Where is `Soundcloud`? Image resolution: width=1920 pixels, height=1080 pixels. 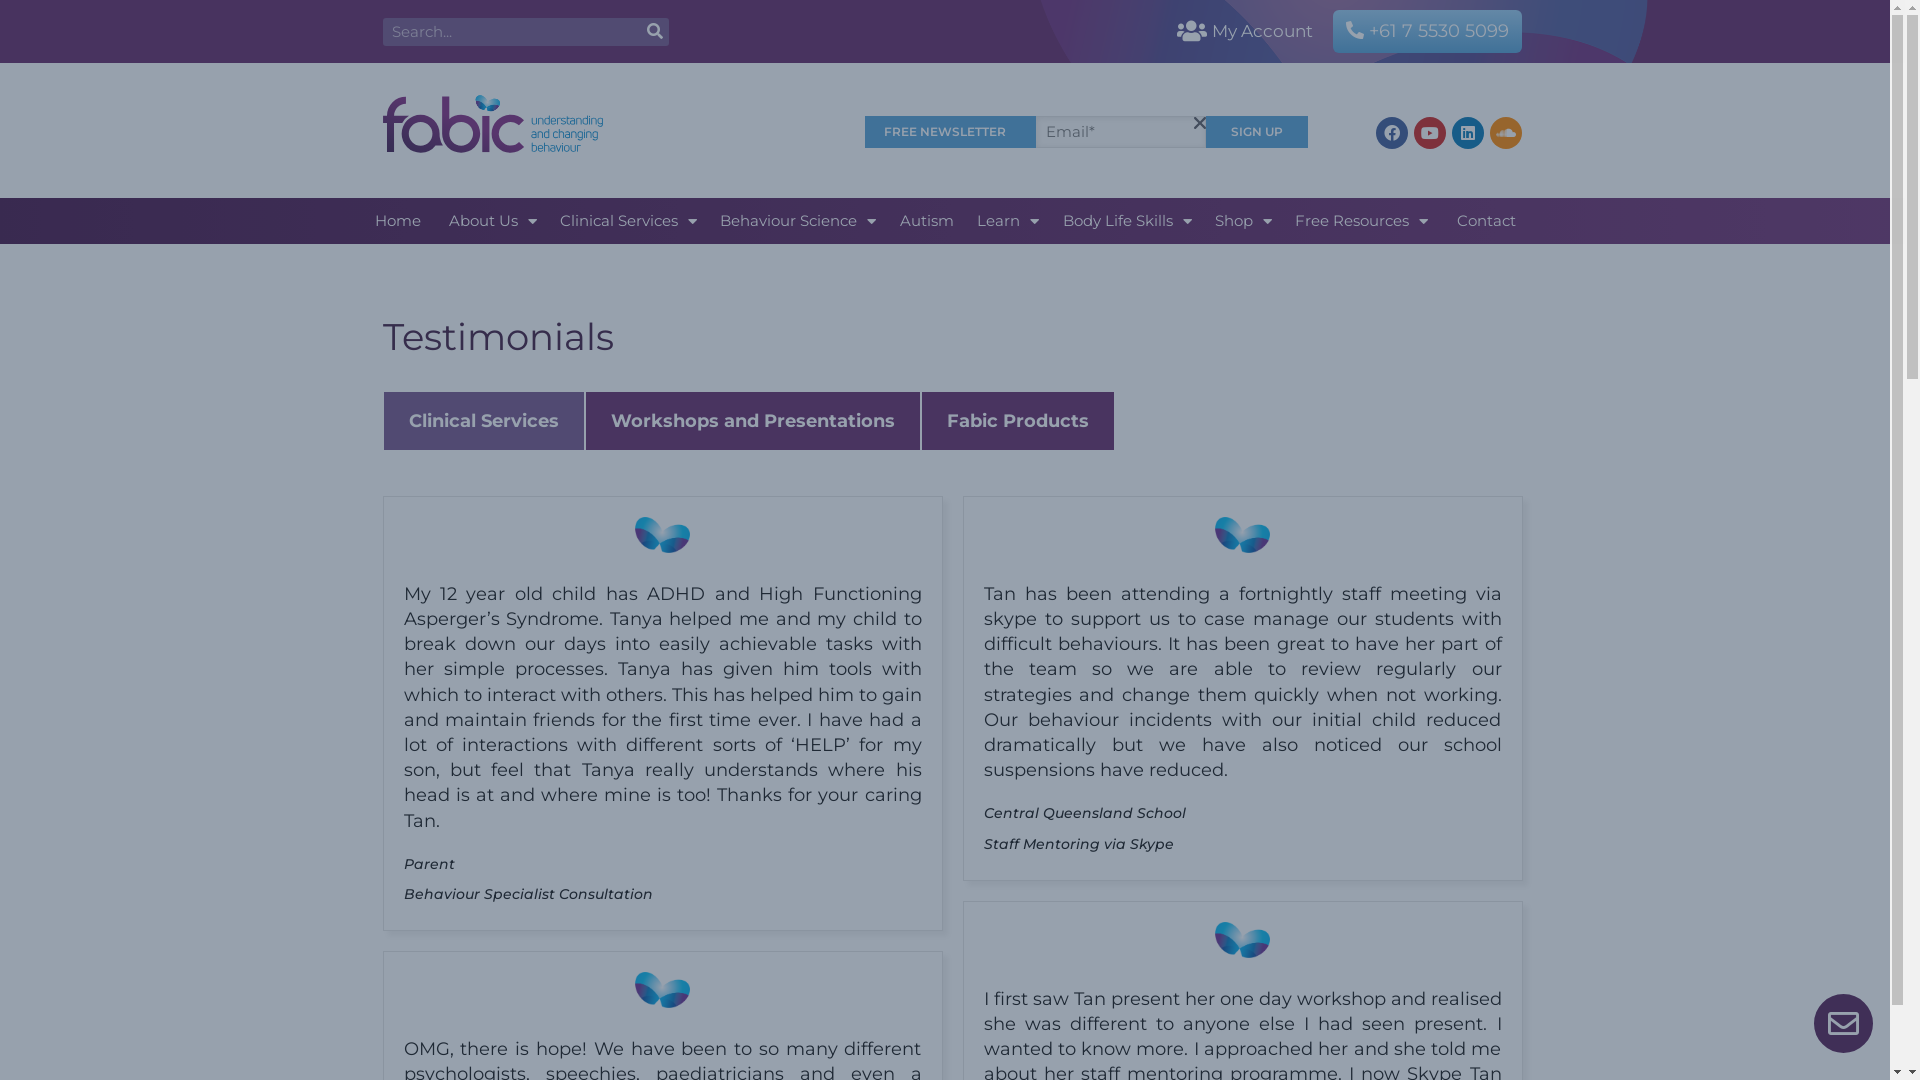 Soundcloud is located at coordinates (1506, 133).